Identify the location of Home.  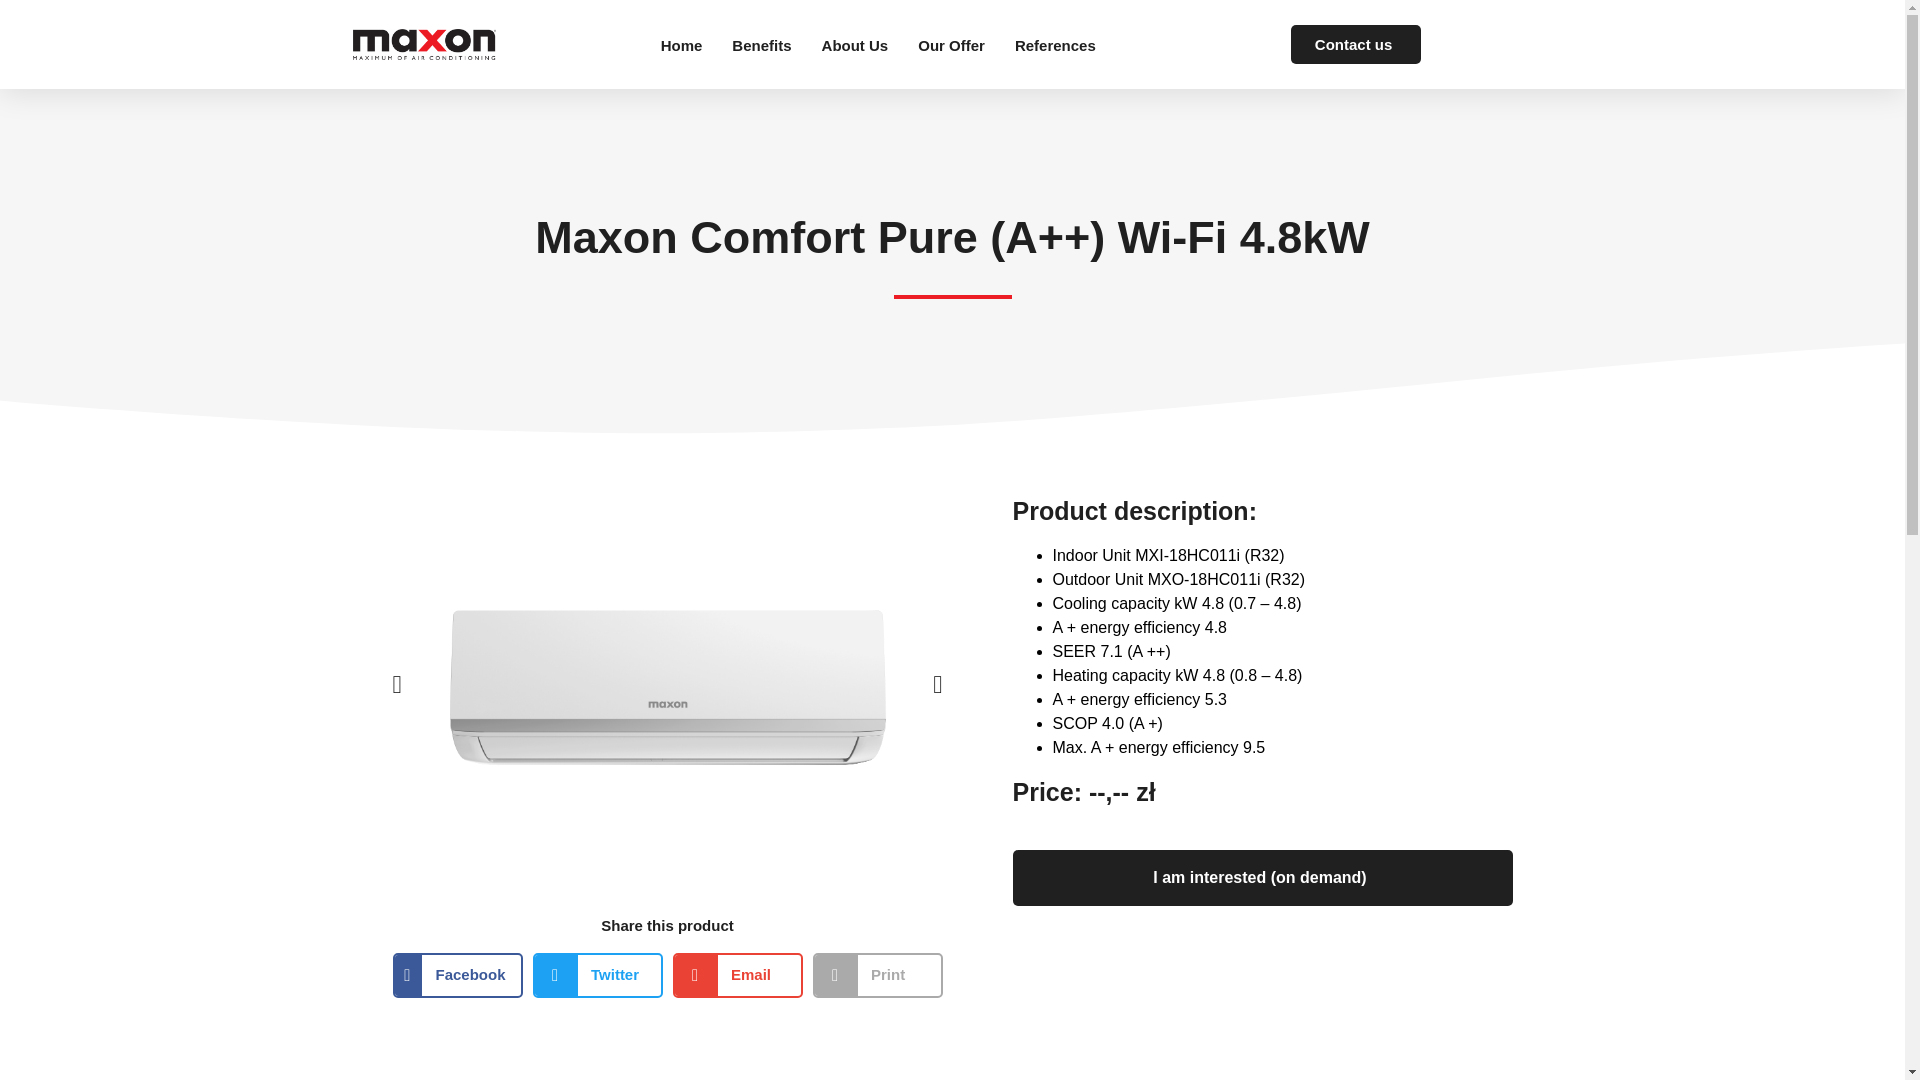
(681, 44).